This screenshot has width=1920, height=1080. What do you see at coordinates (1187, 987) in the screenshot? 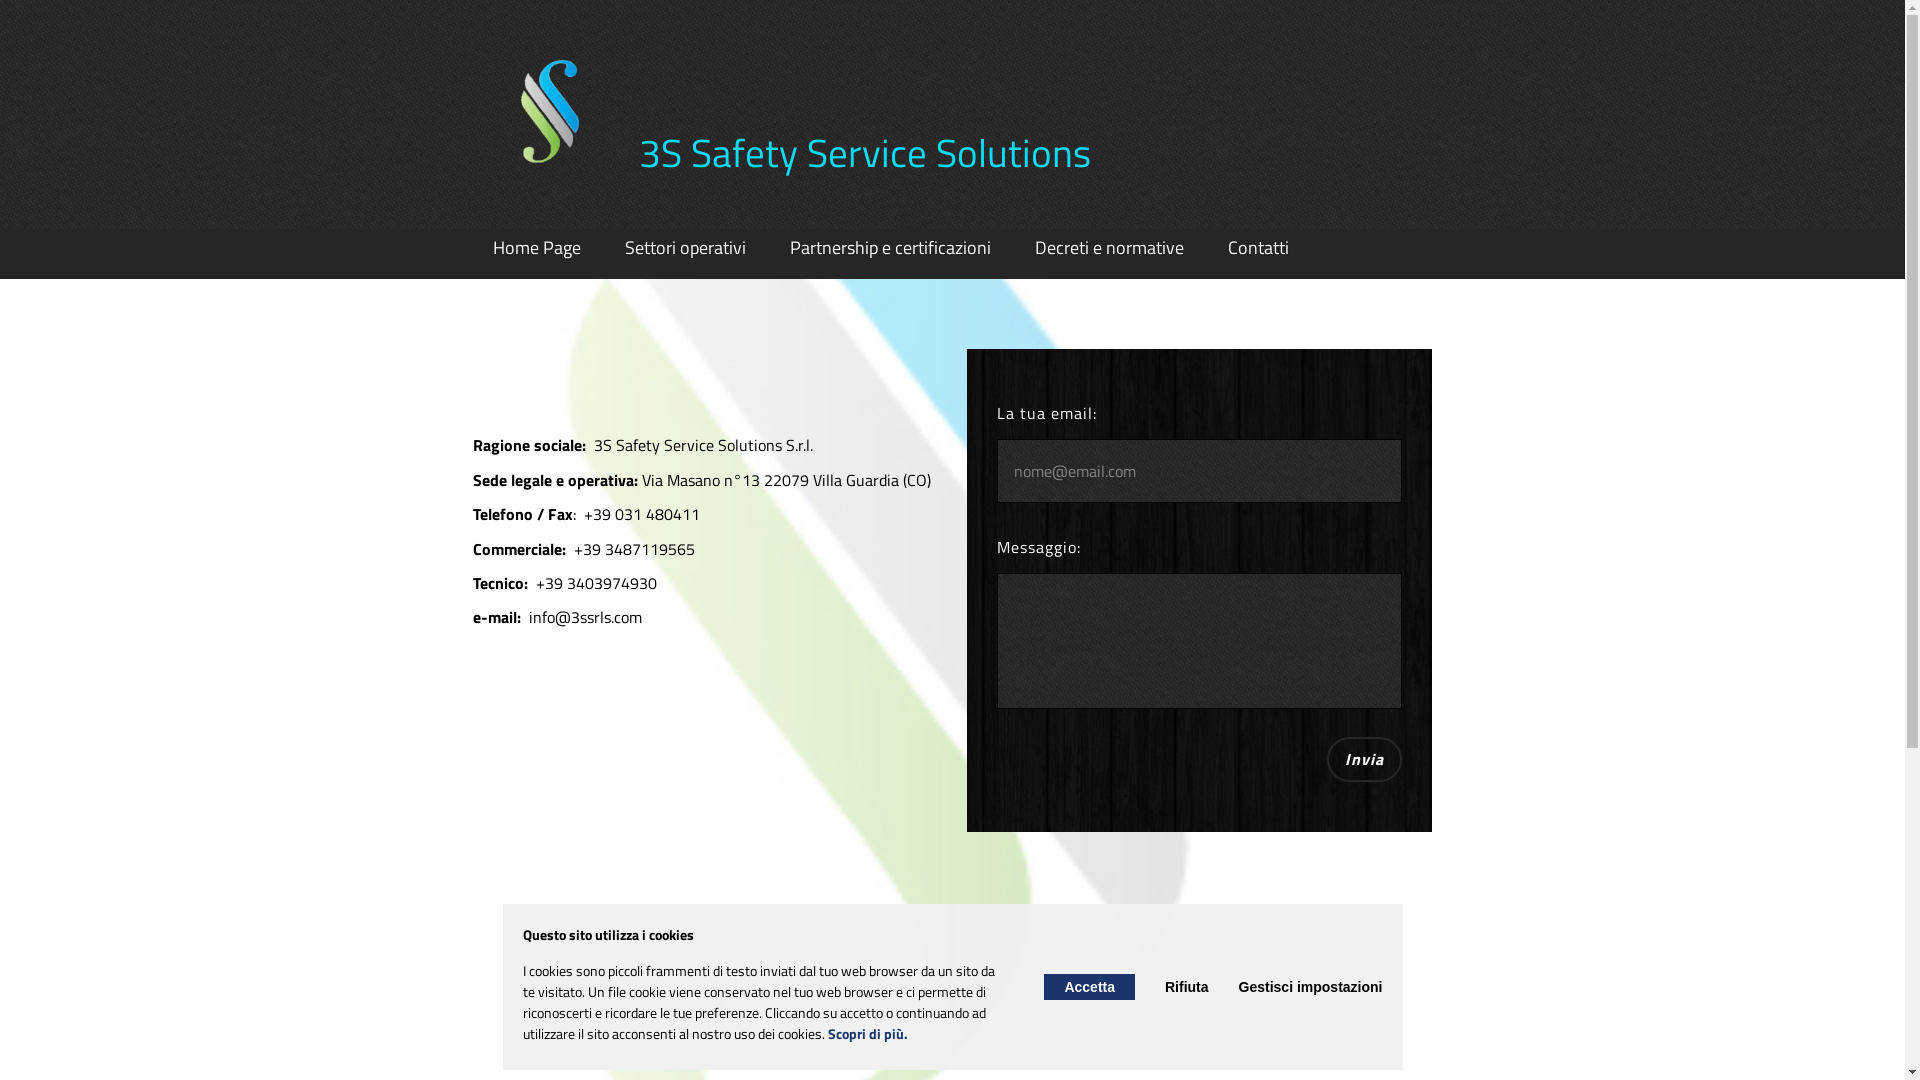
I see `Rifiuta` at bounding box center [1187, 987].